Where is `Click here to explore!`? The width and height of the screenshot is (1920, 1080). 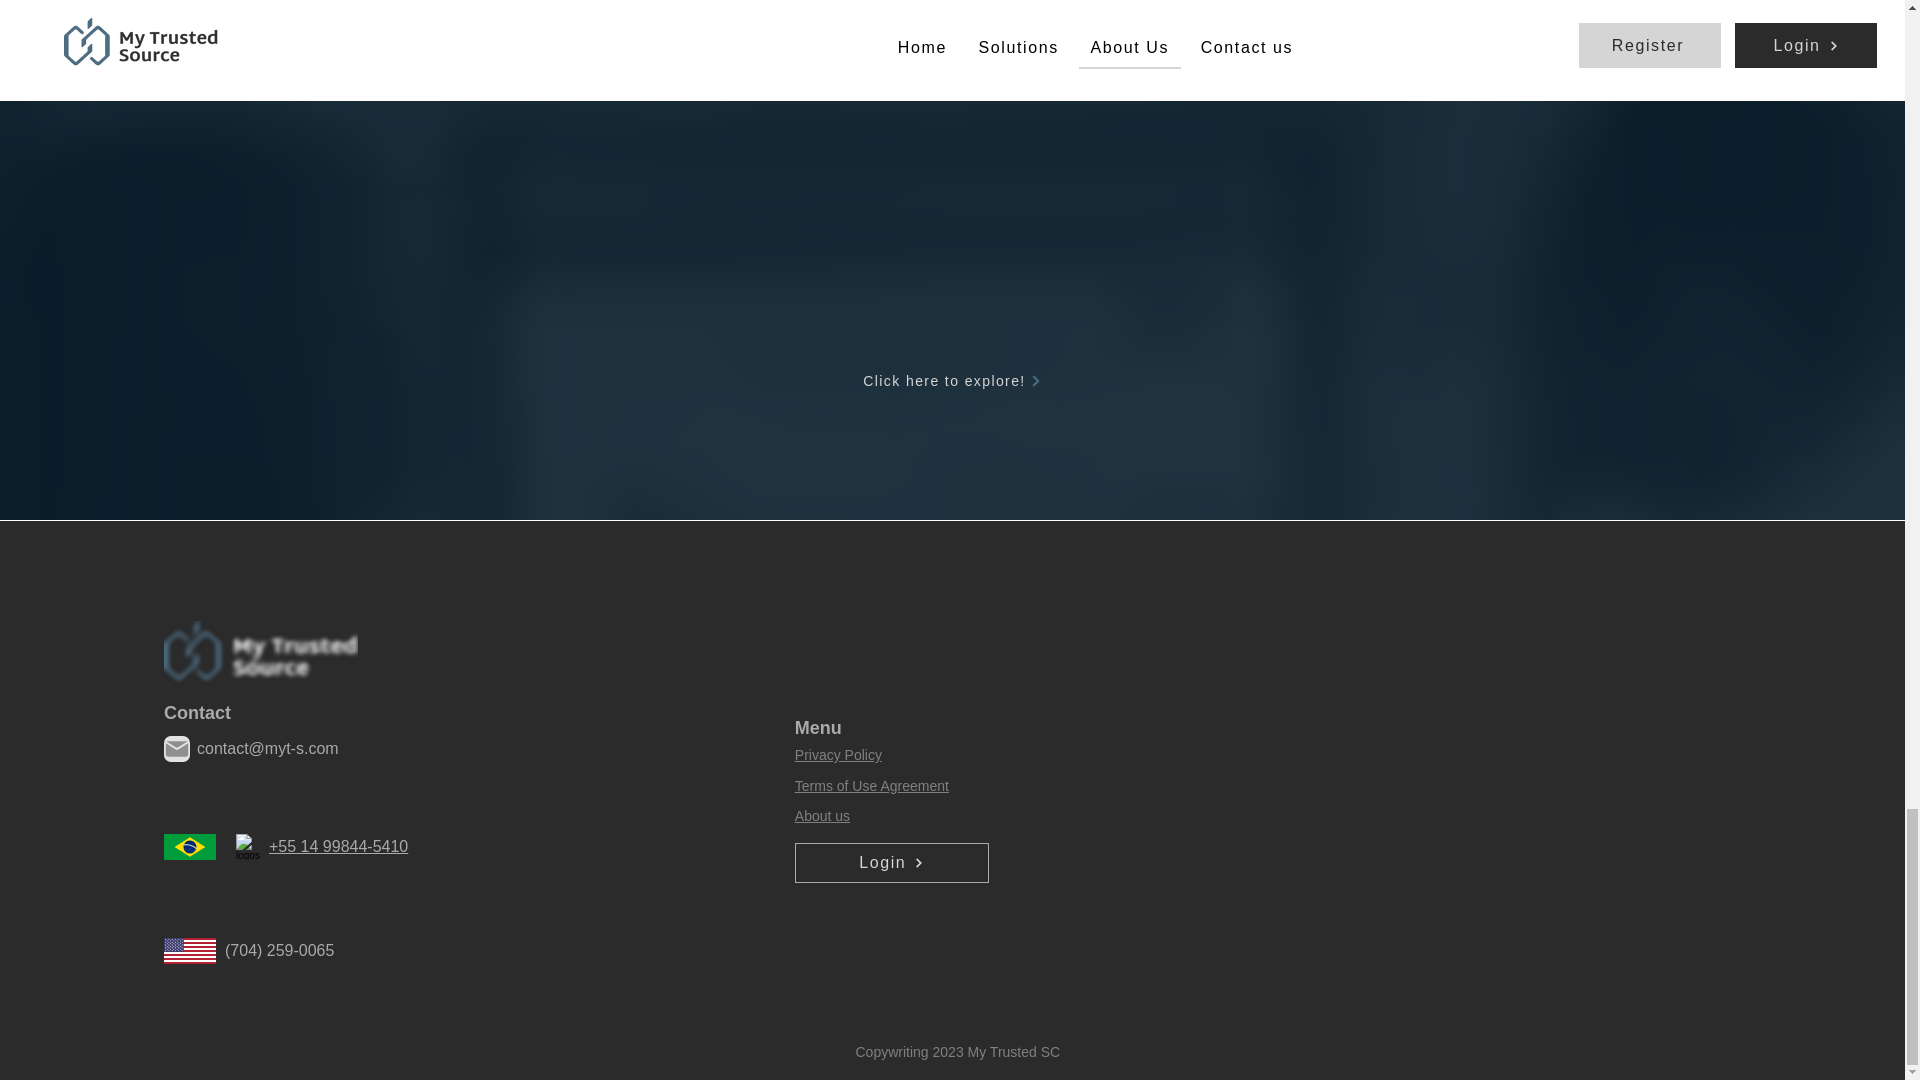
Click here to explore! is located at coordinates (953, 380).